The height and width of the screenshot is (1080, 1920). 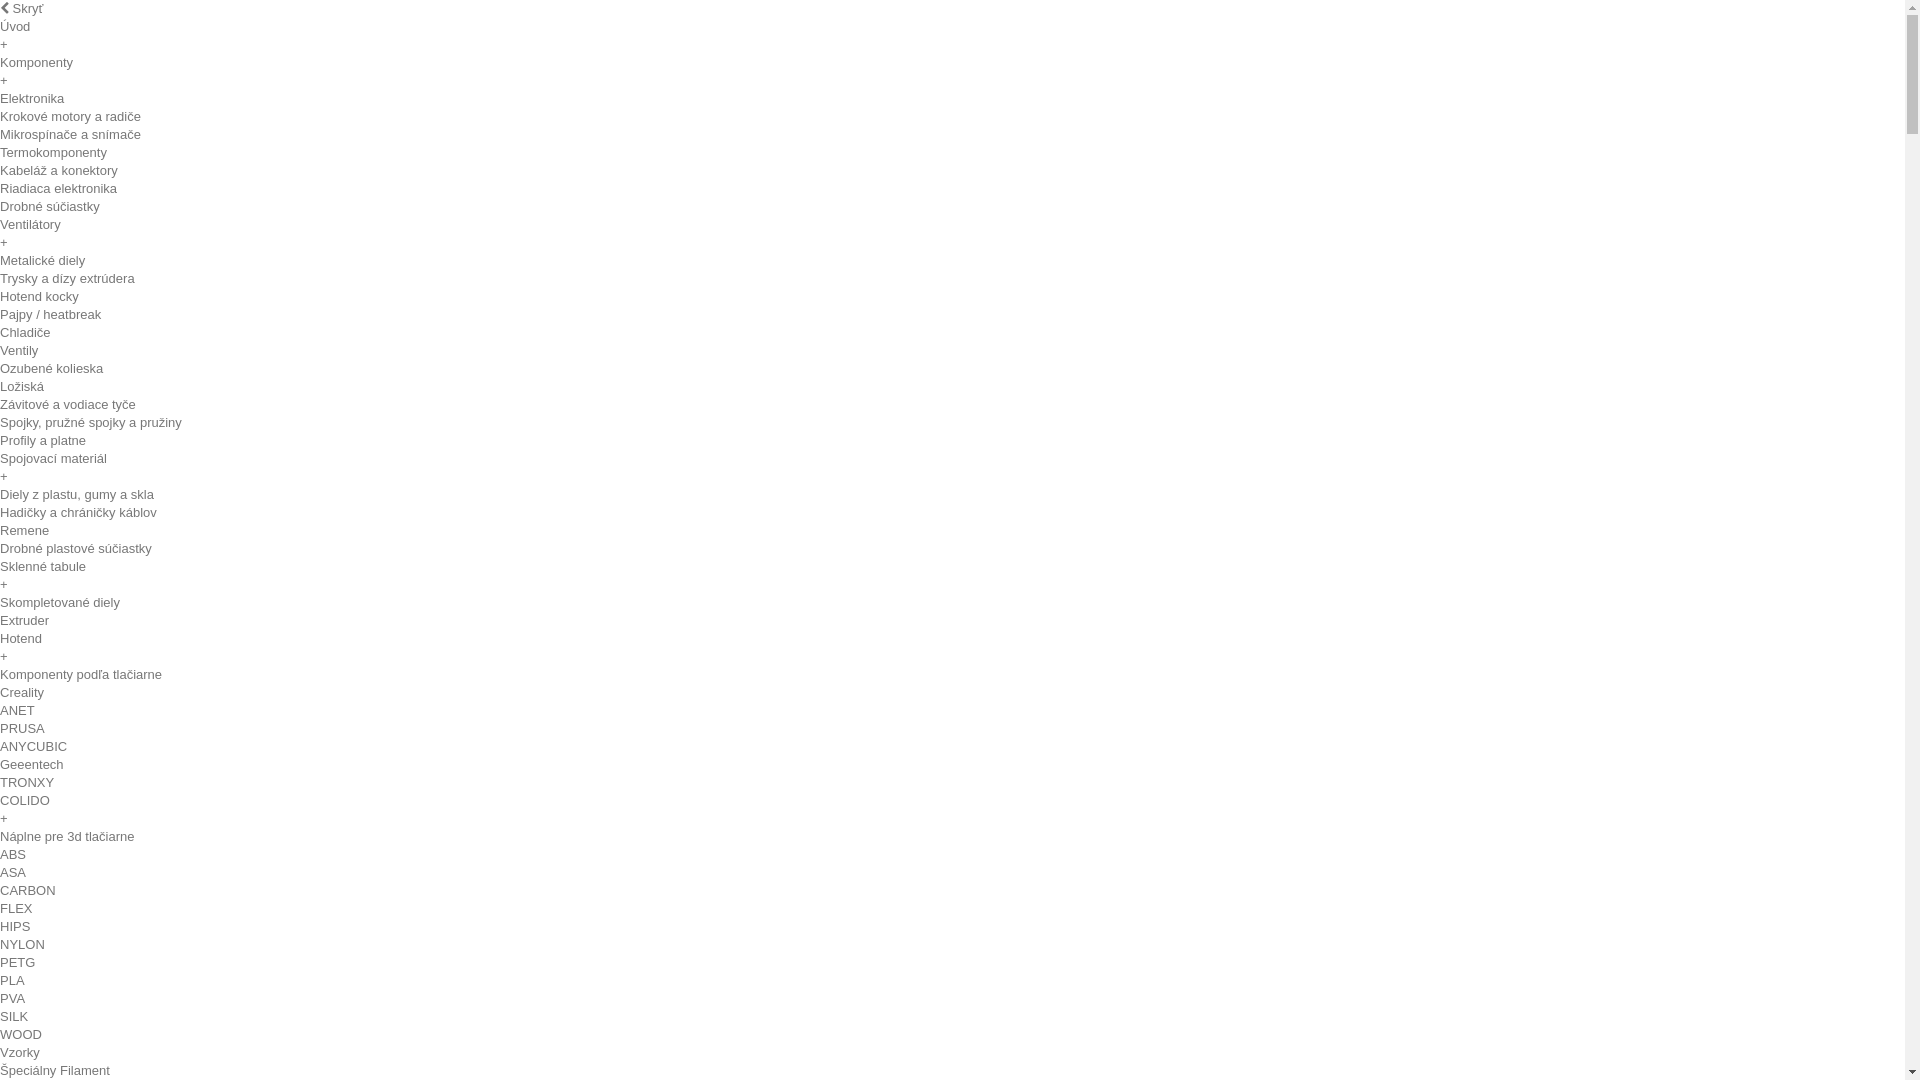 What do you see at coordinates (13, 854) in the screenshot?
I see `ABS` at bounding box center [13, 854].